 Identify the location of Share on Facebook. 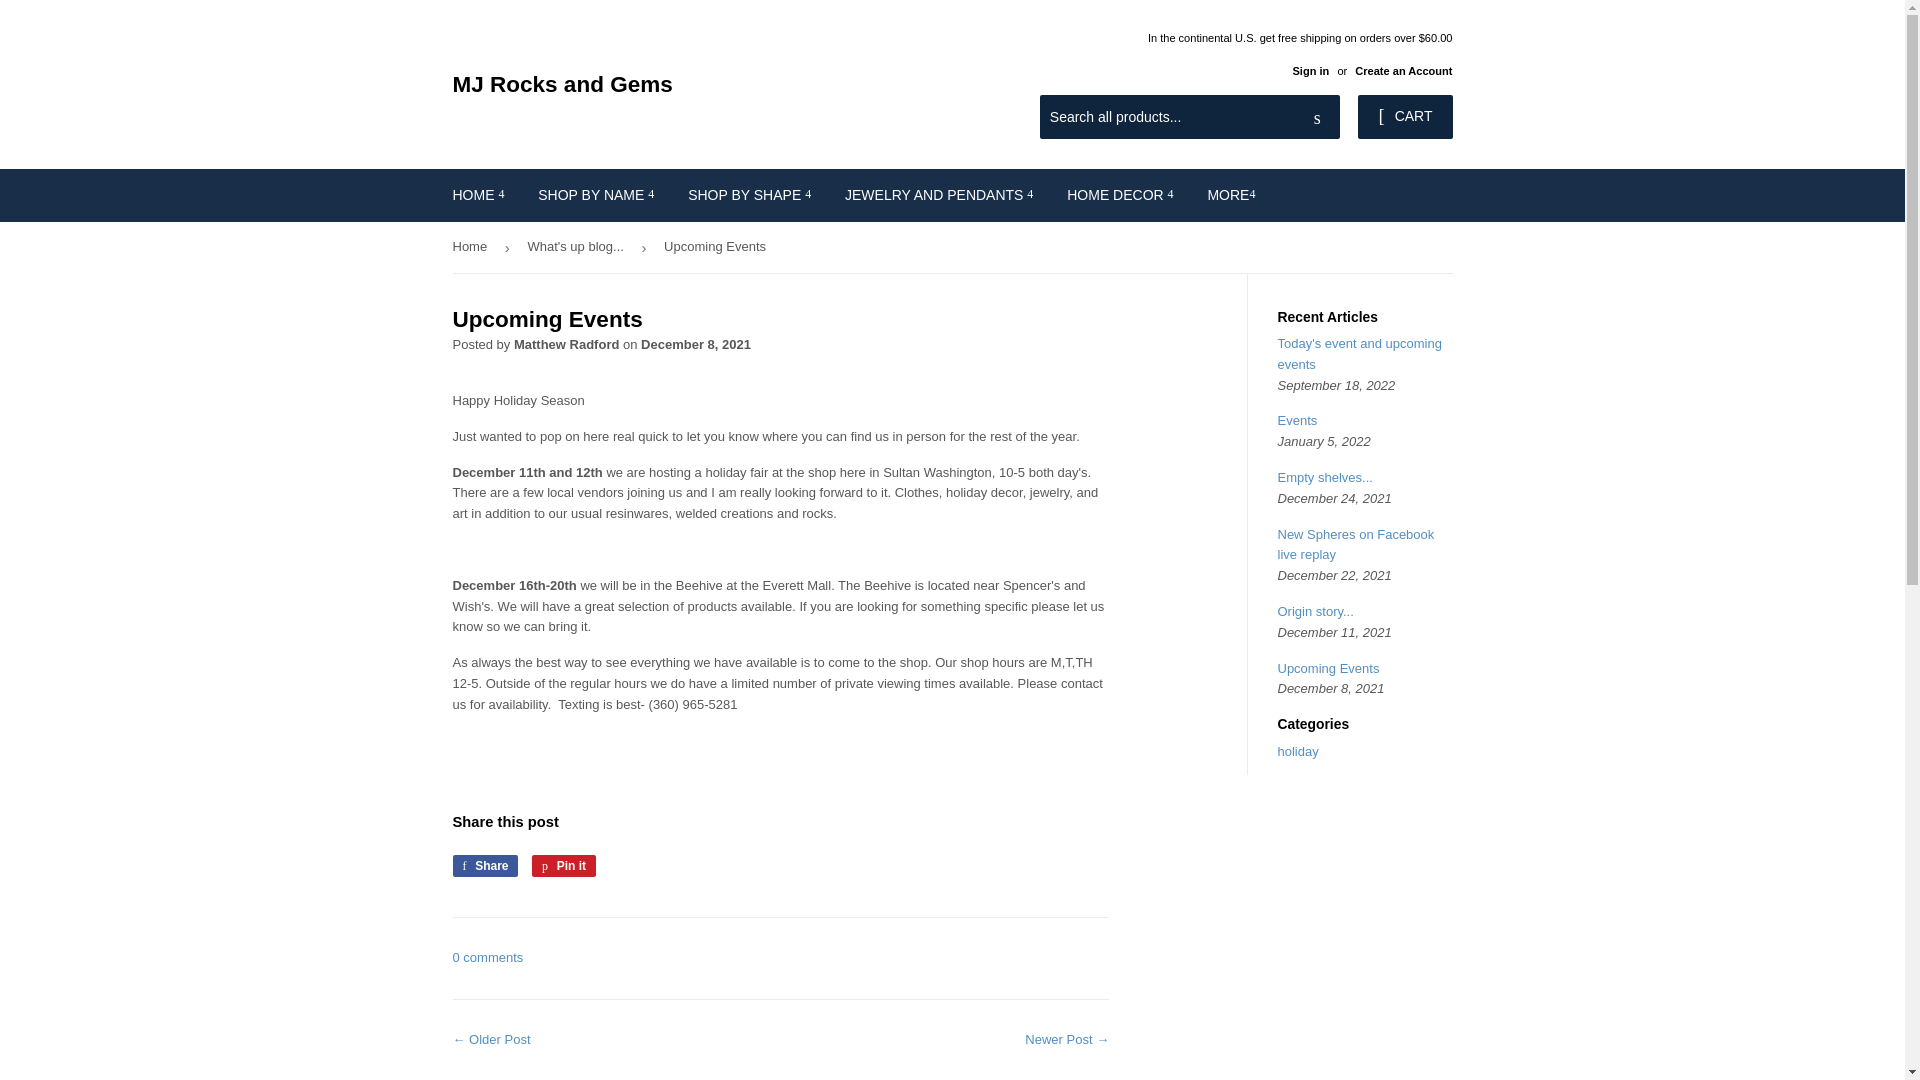
(484, 866).